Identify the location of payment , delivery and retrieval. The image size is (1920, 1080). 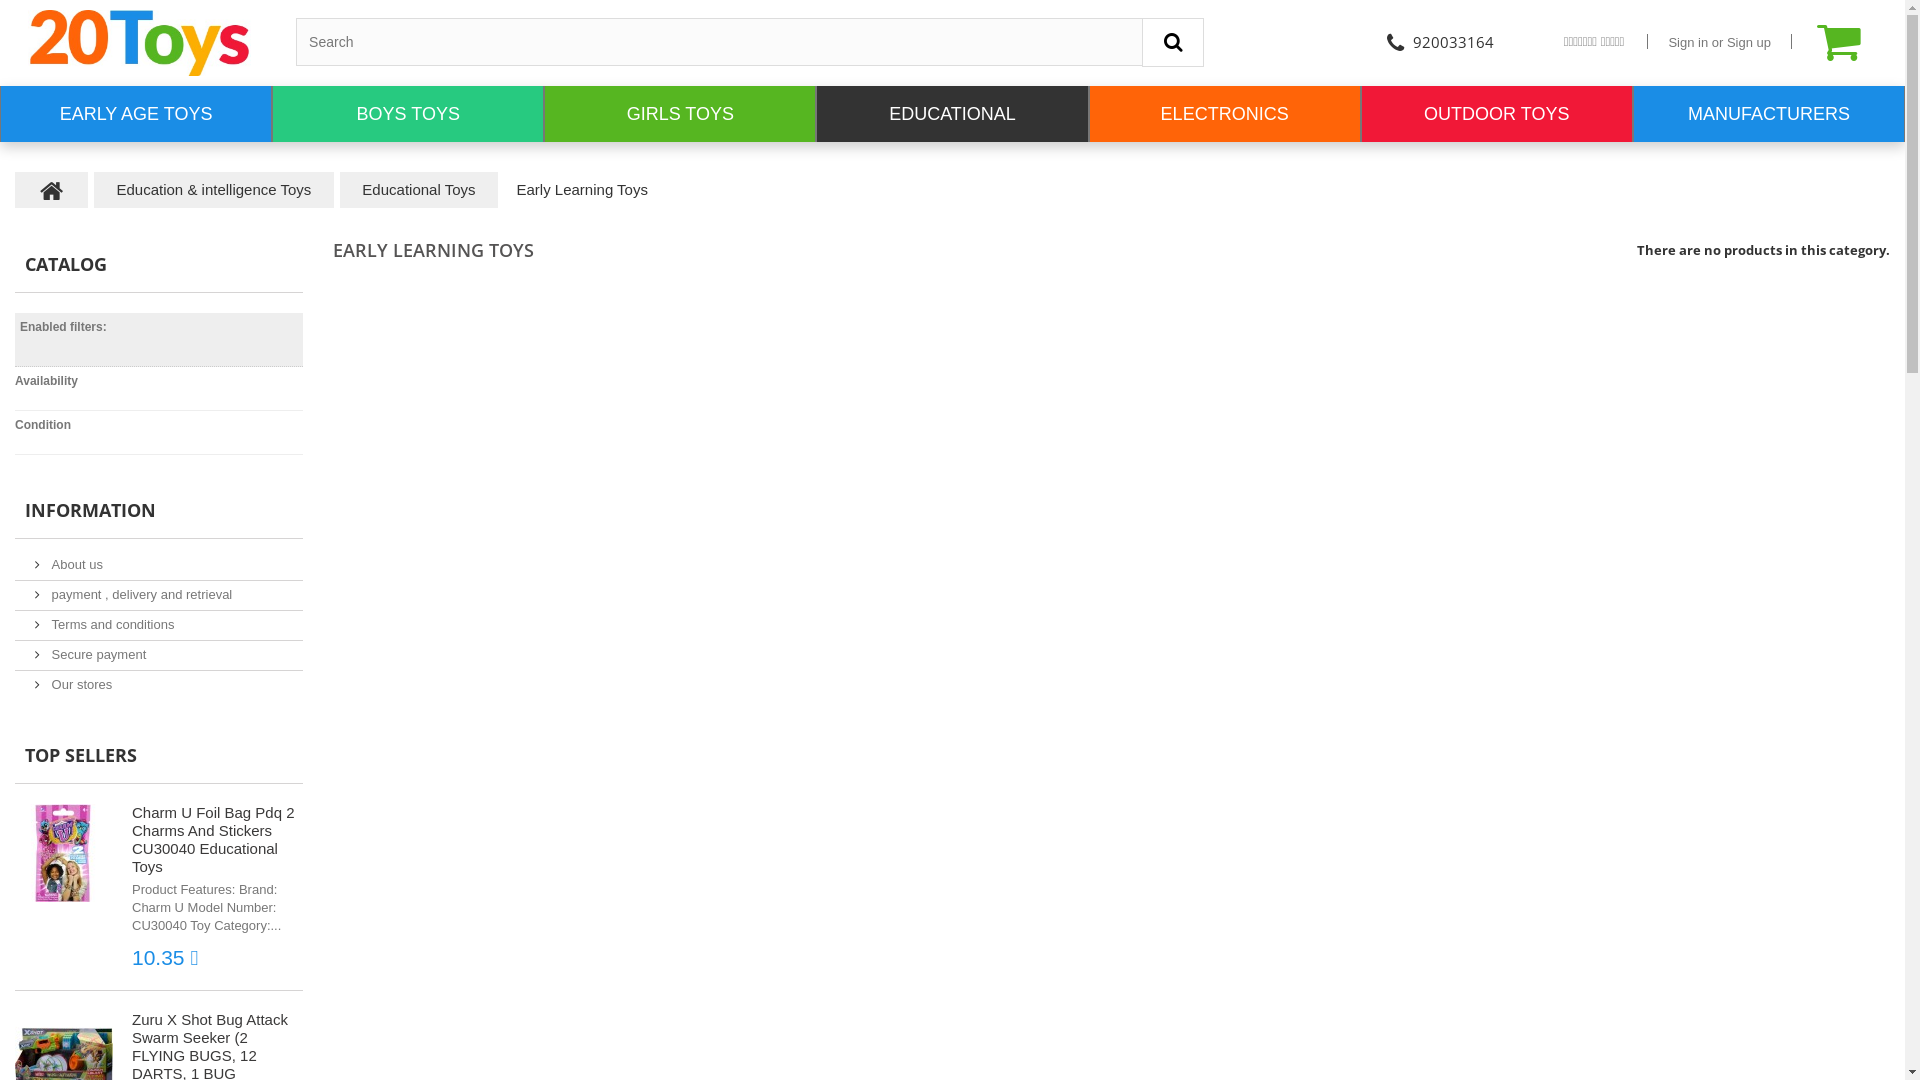
(134, 594).